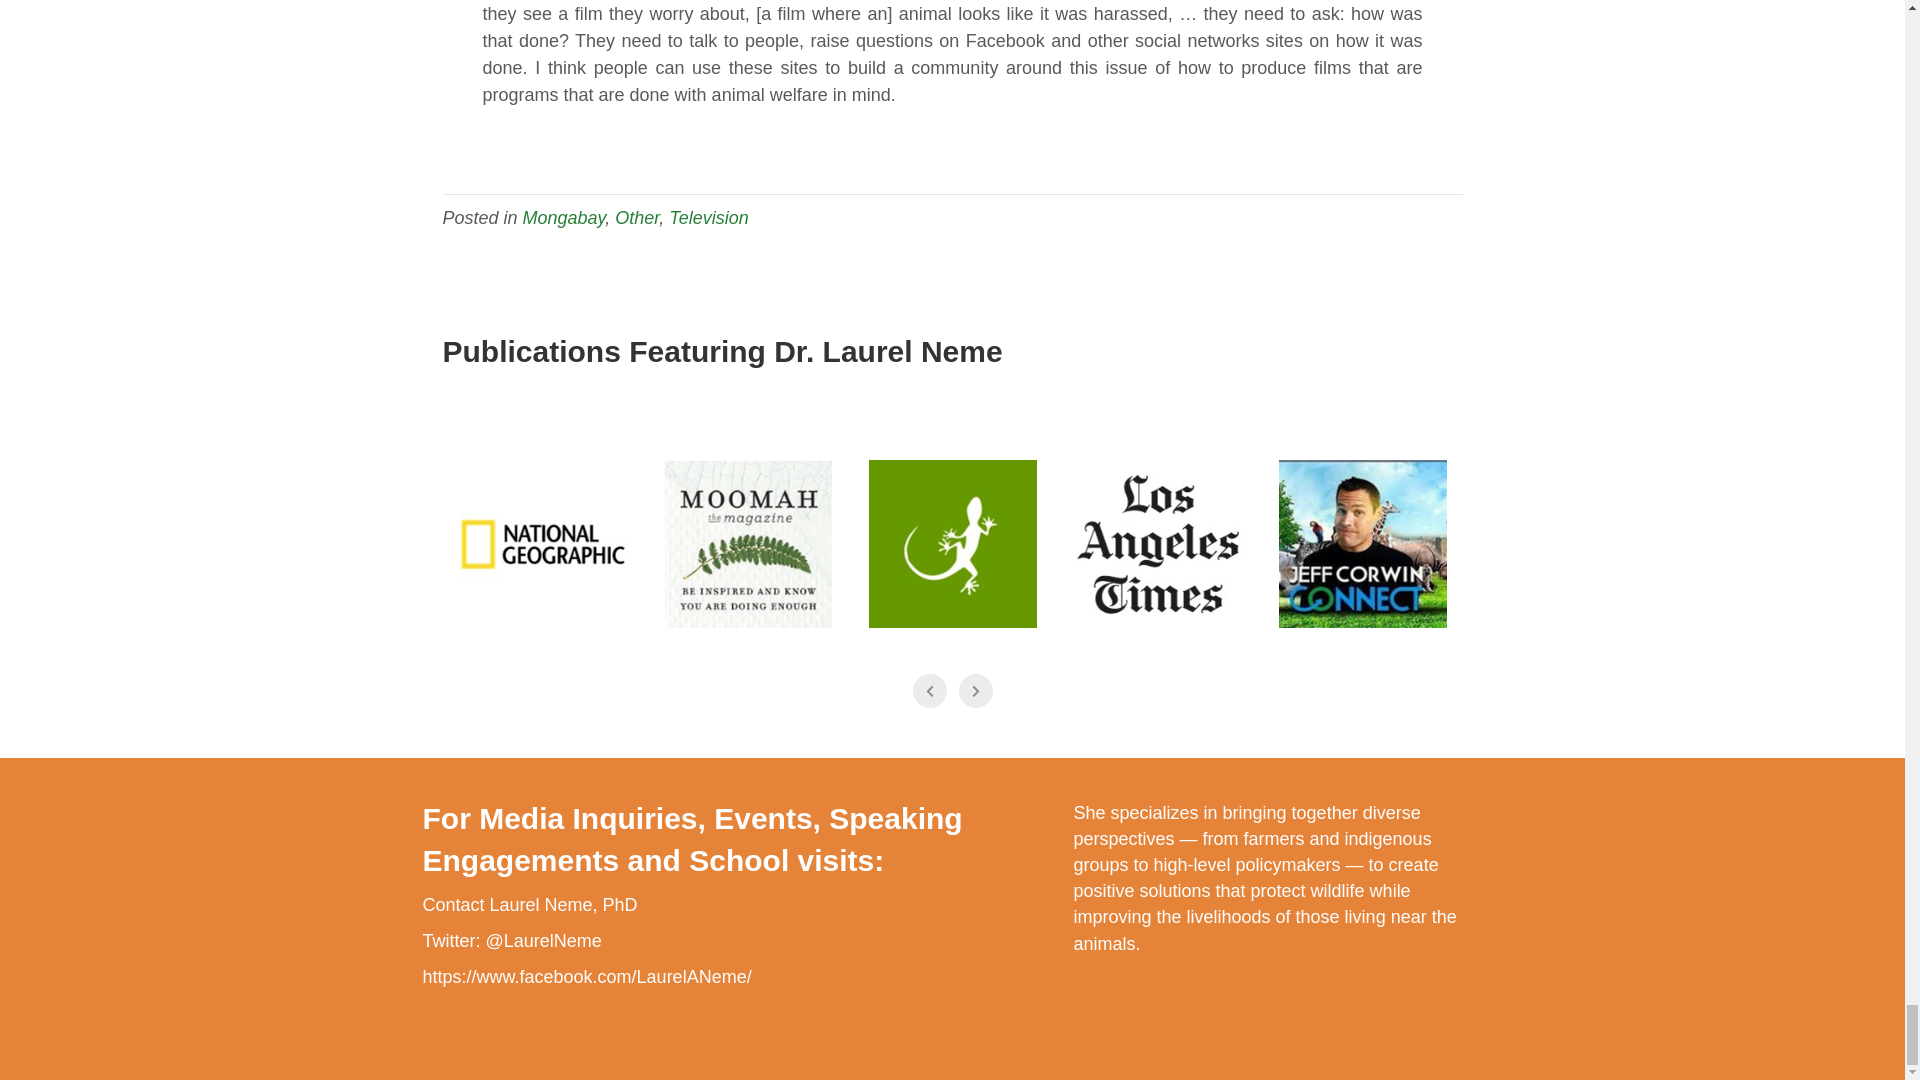 This screenshot has width=1920, height=1080. What do you see at coordinates (1158, 544) in the screenshot?
I see `Los Angeles Times` at bounding box center [1158, 544].